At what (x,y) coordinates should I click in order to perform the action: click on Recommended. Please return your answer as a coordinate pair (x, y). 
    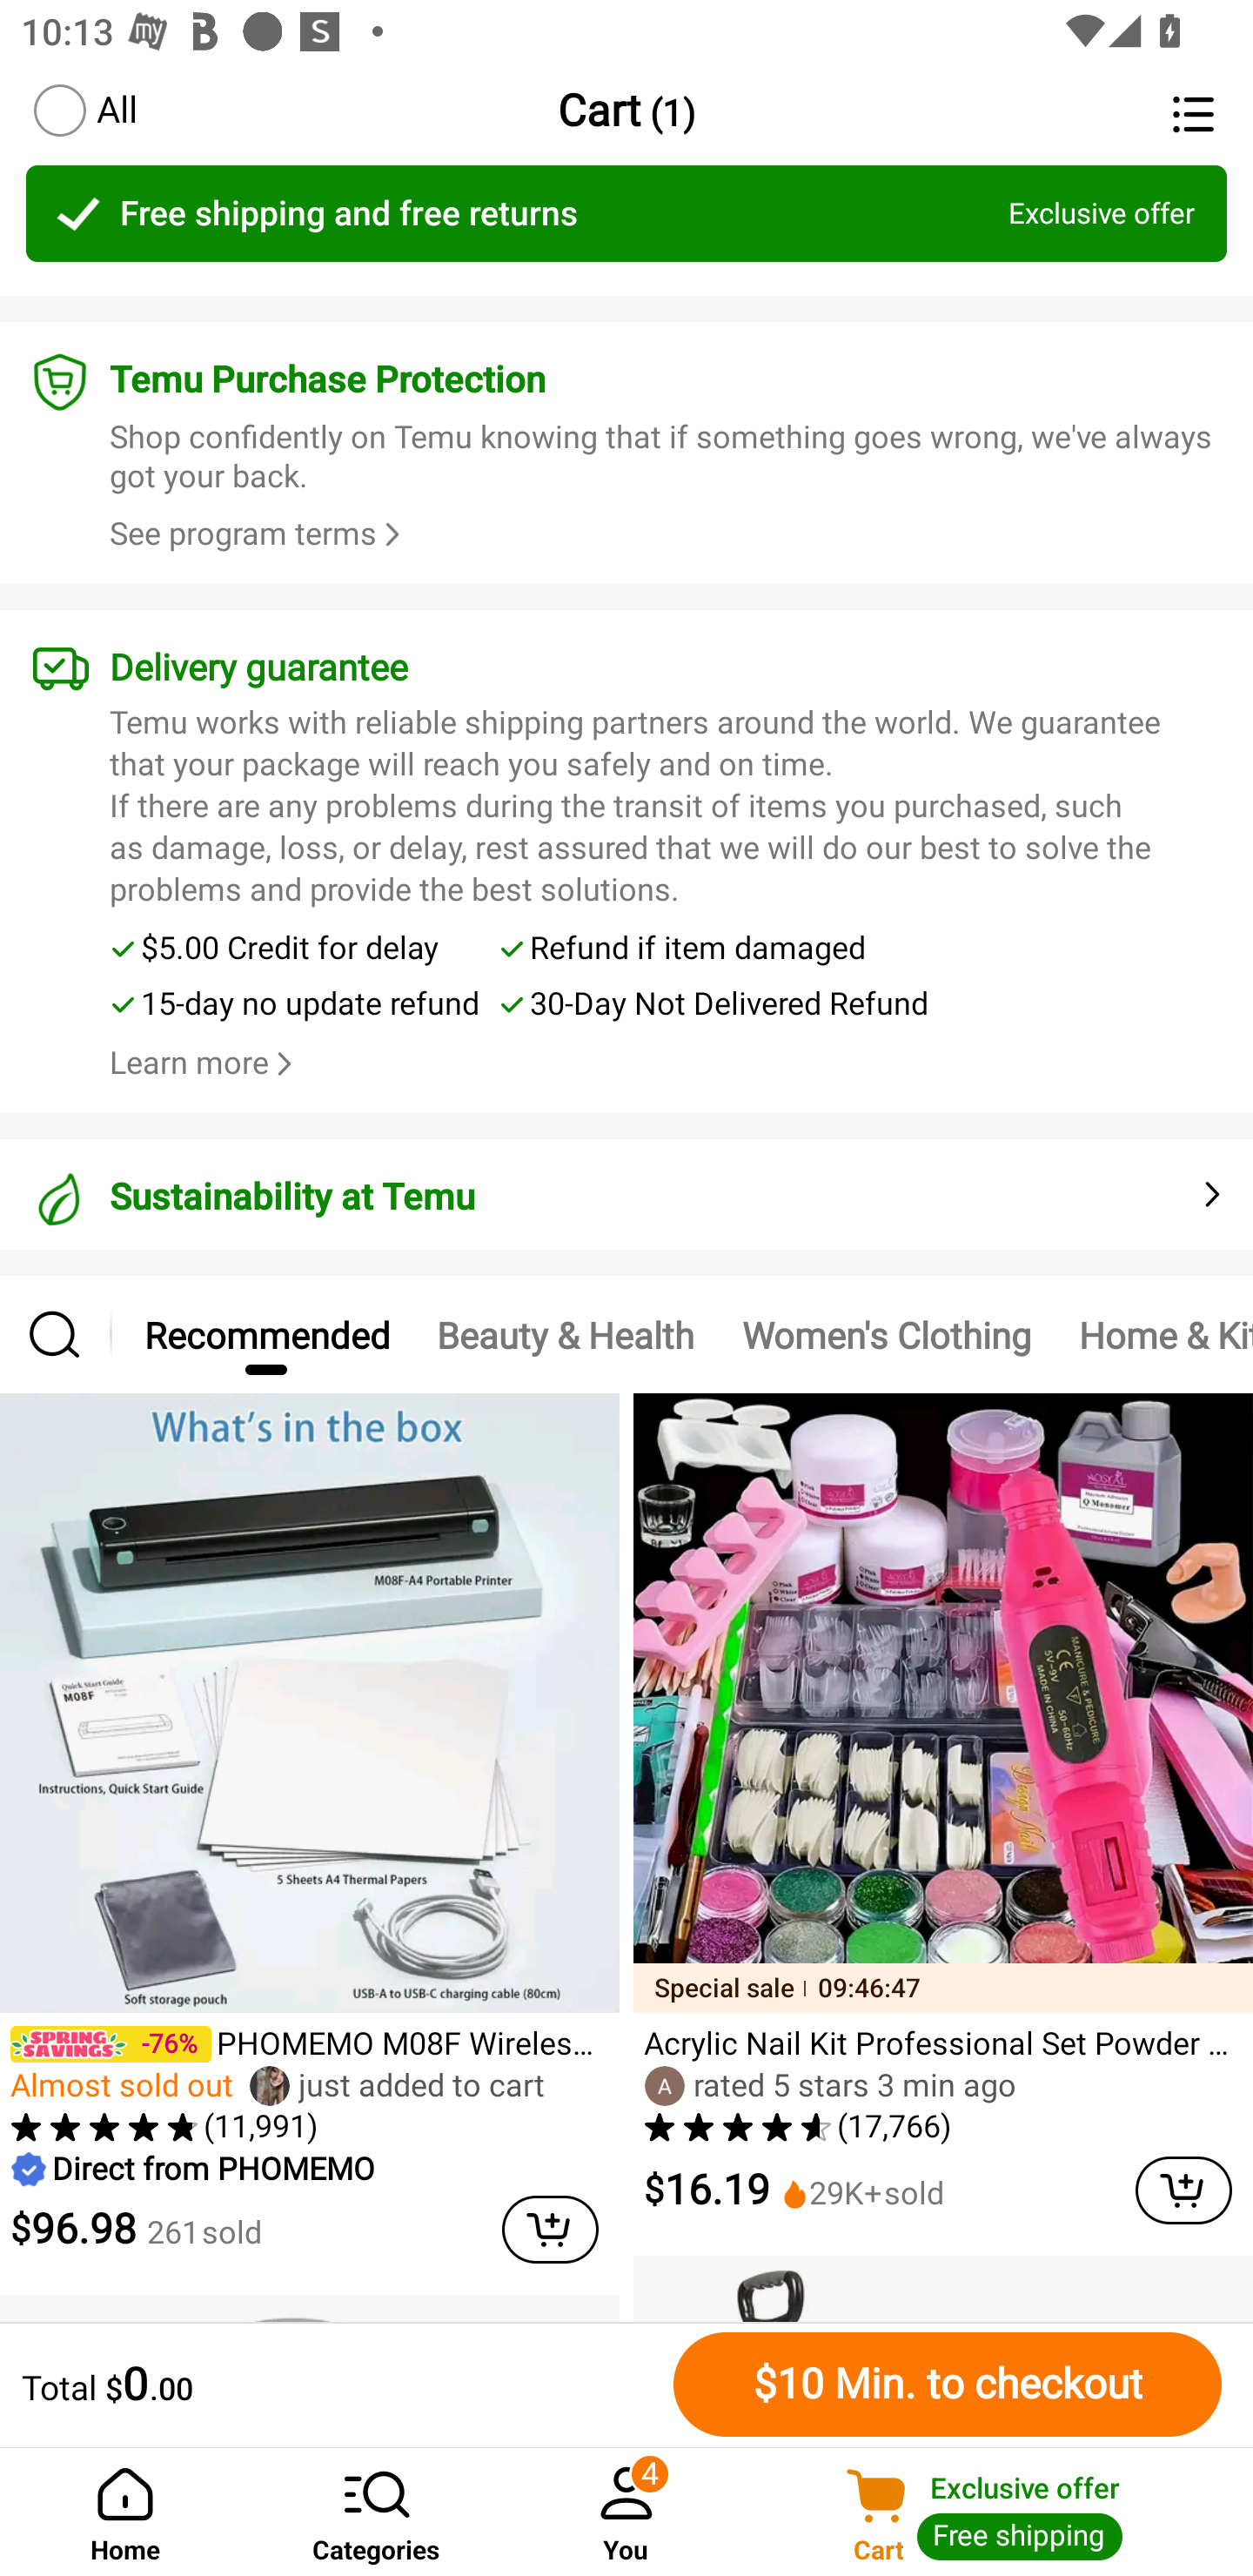
    Looking at the image, I should click on (266, 1334).